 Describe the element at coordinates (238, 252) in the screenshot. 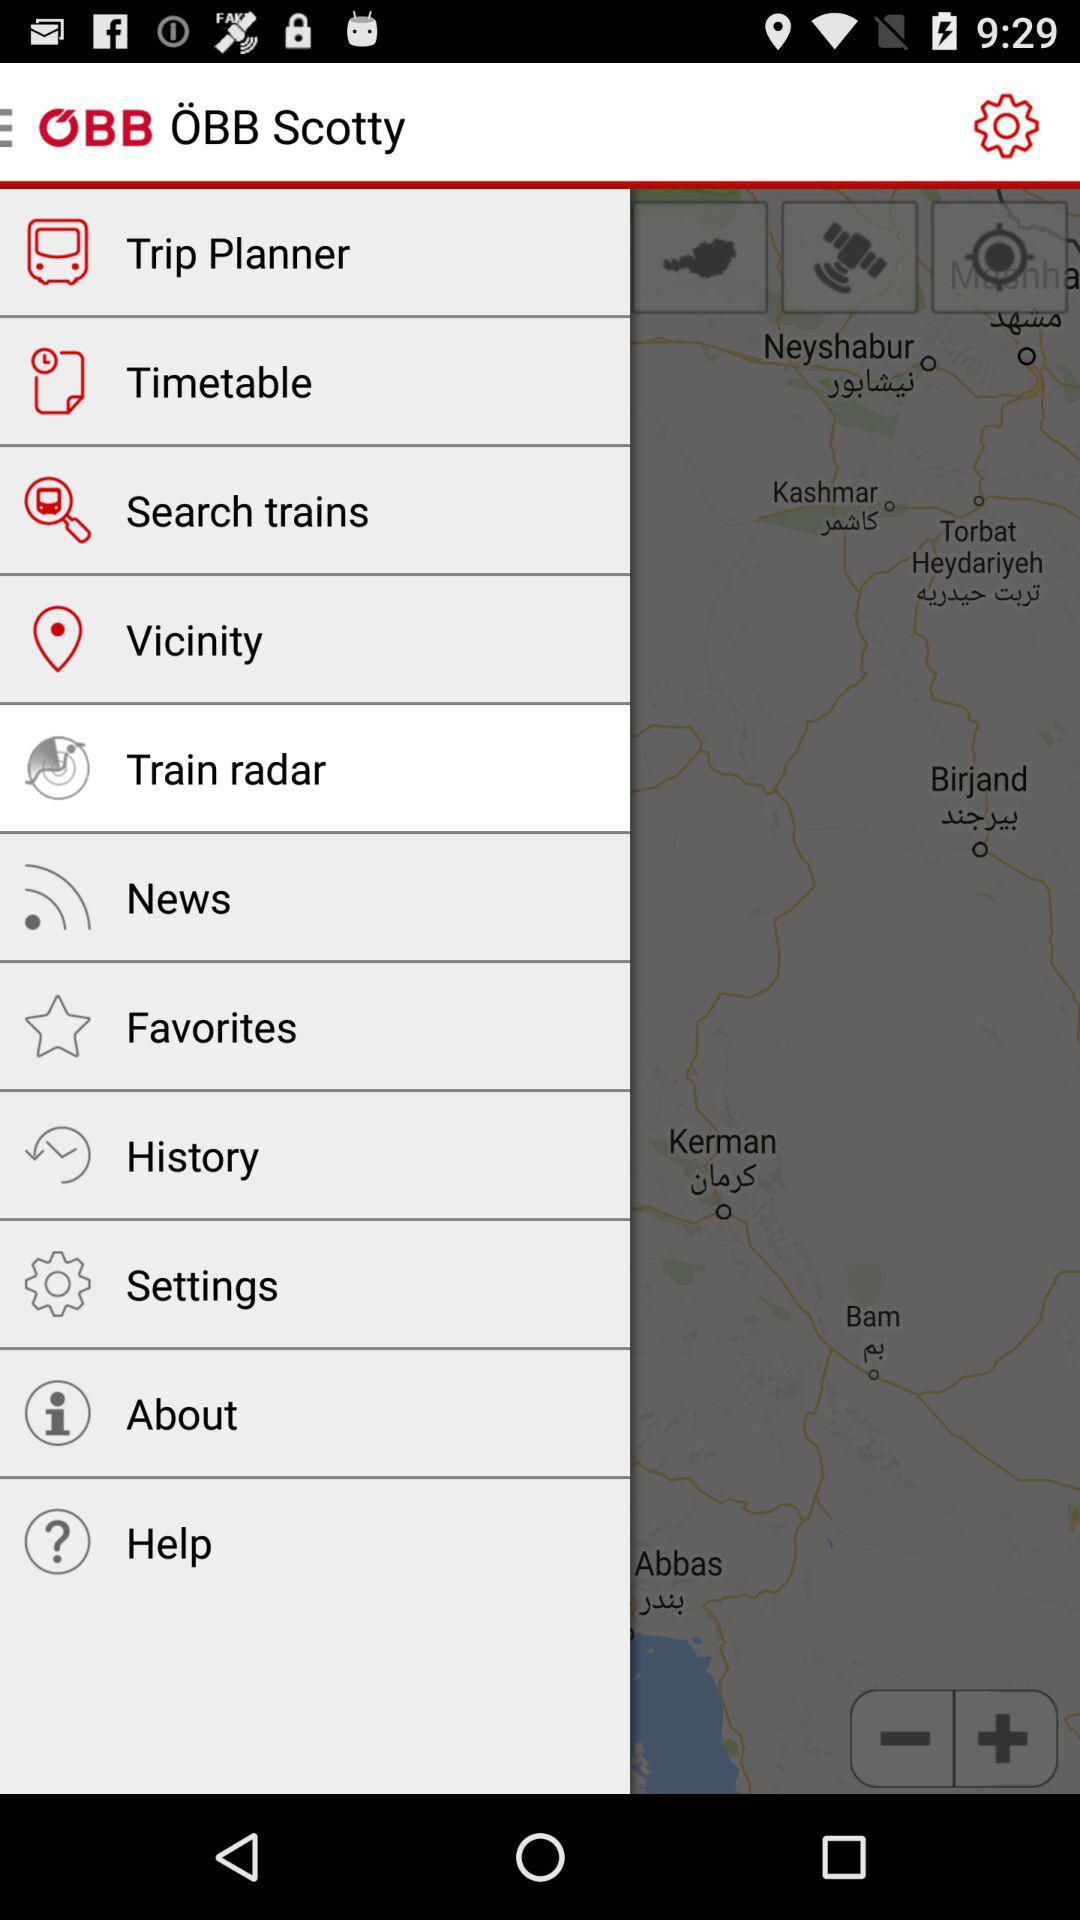

I see `select the trip planner app` at that location.